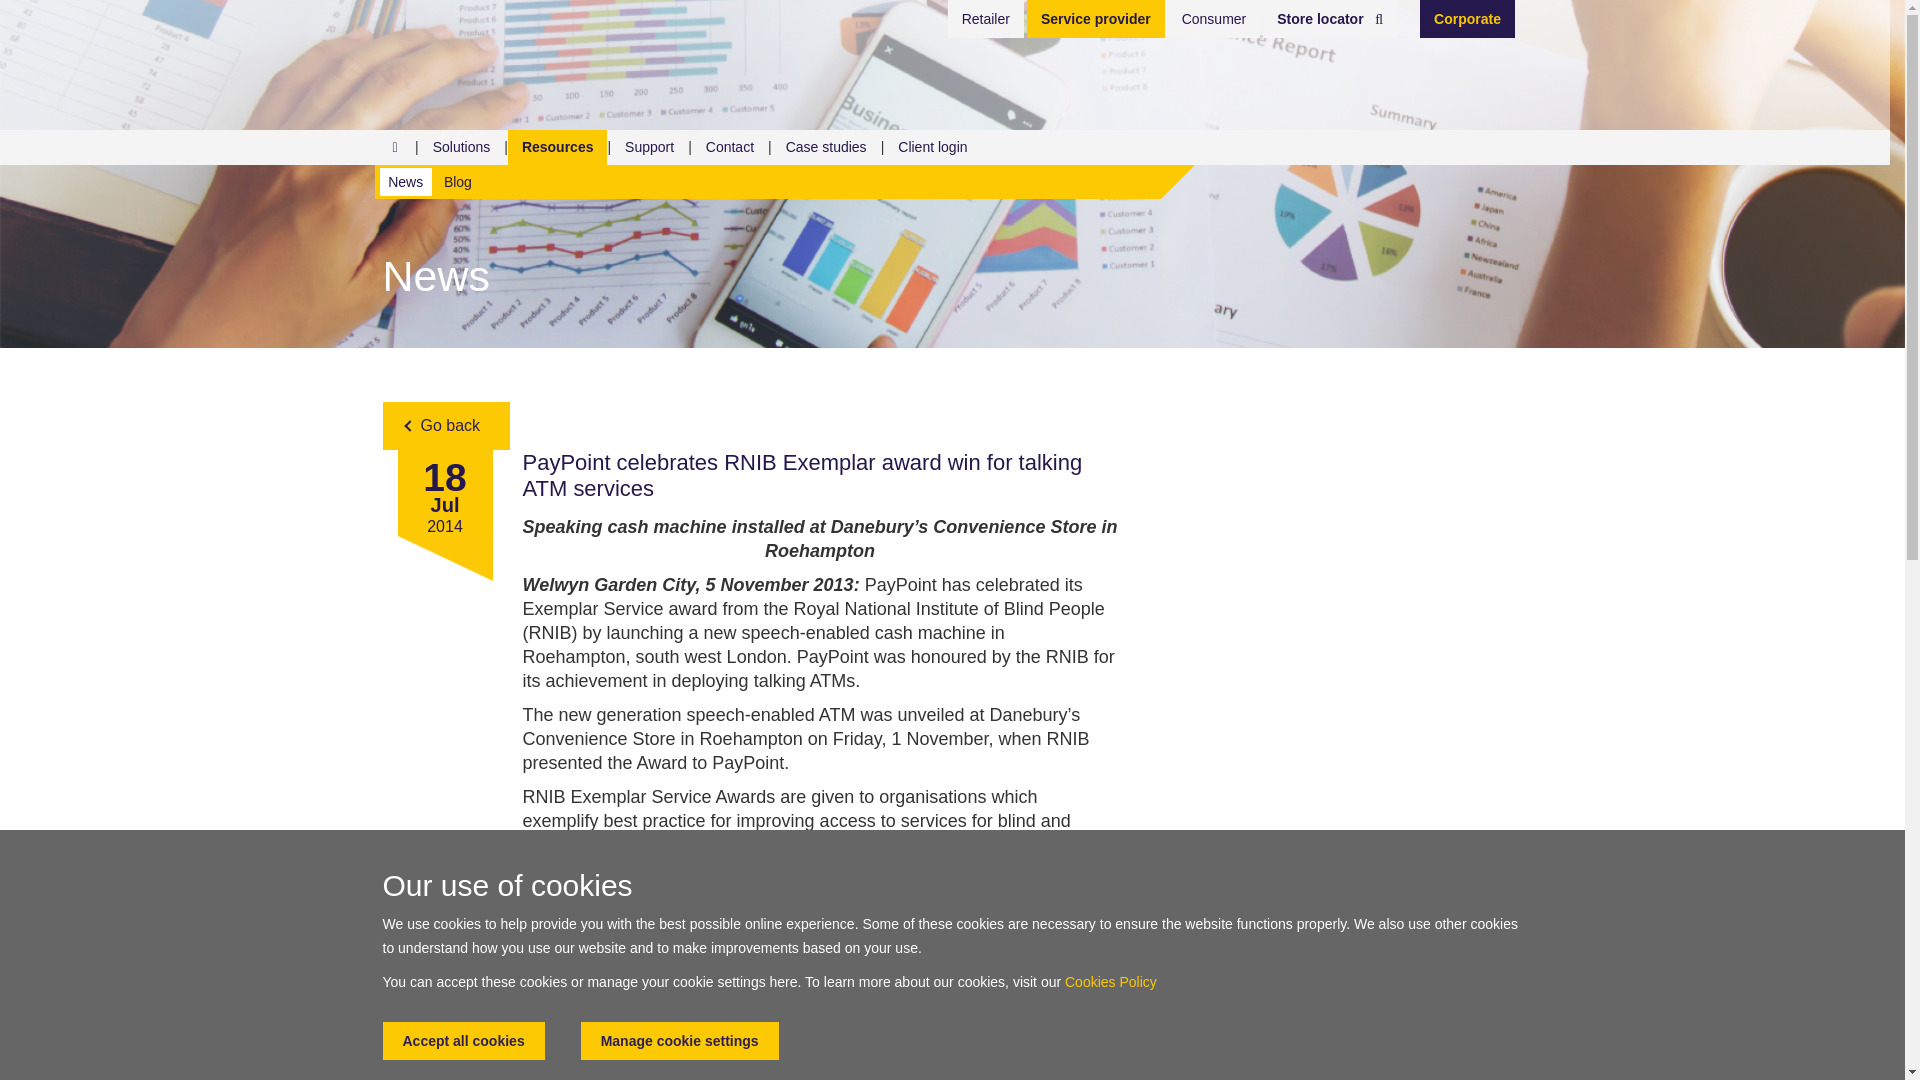  I want to click on Consumer, so click(1214, 18).